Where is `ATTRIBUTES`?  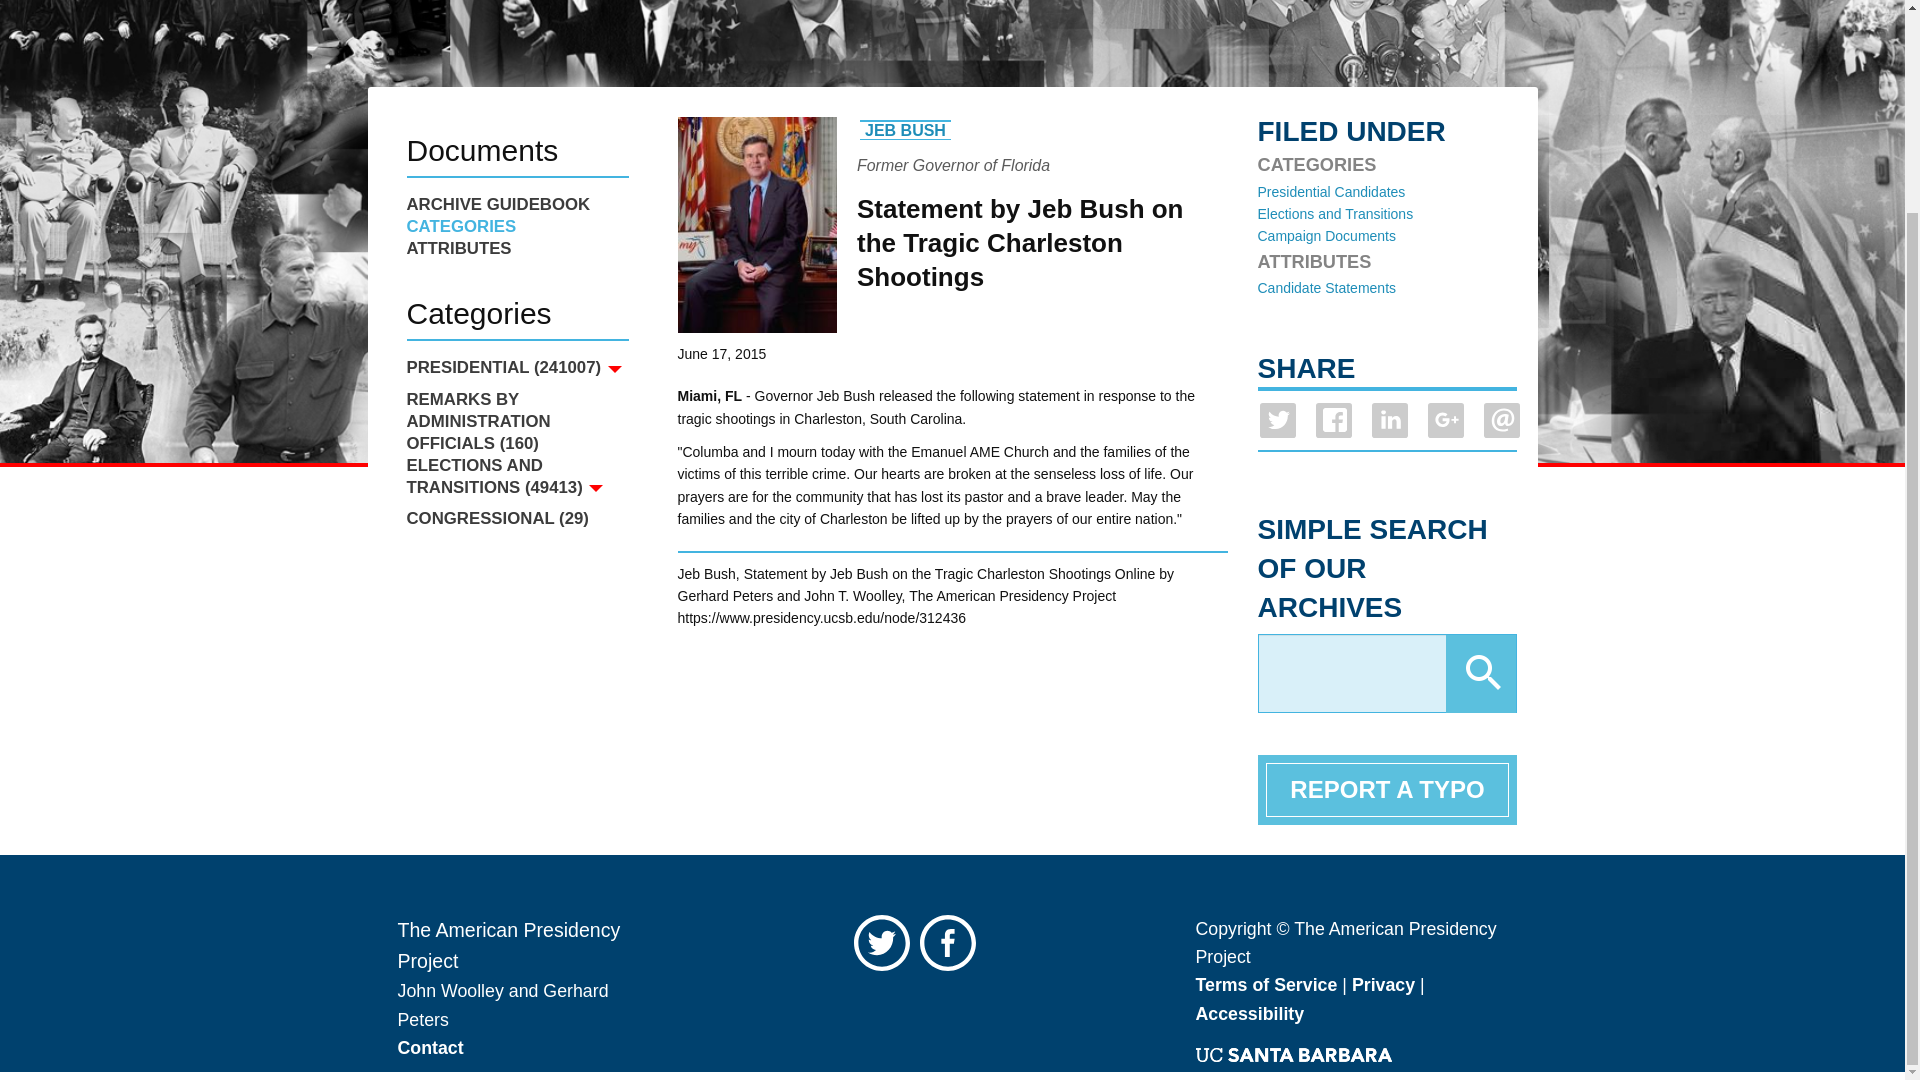
ATTRIBUTES is located at coordinates (516, 248).